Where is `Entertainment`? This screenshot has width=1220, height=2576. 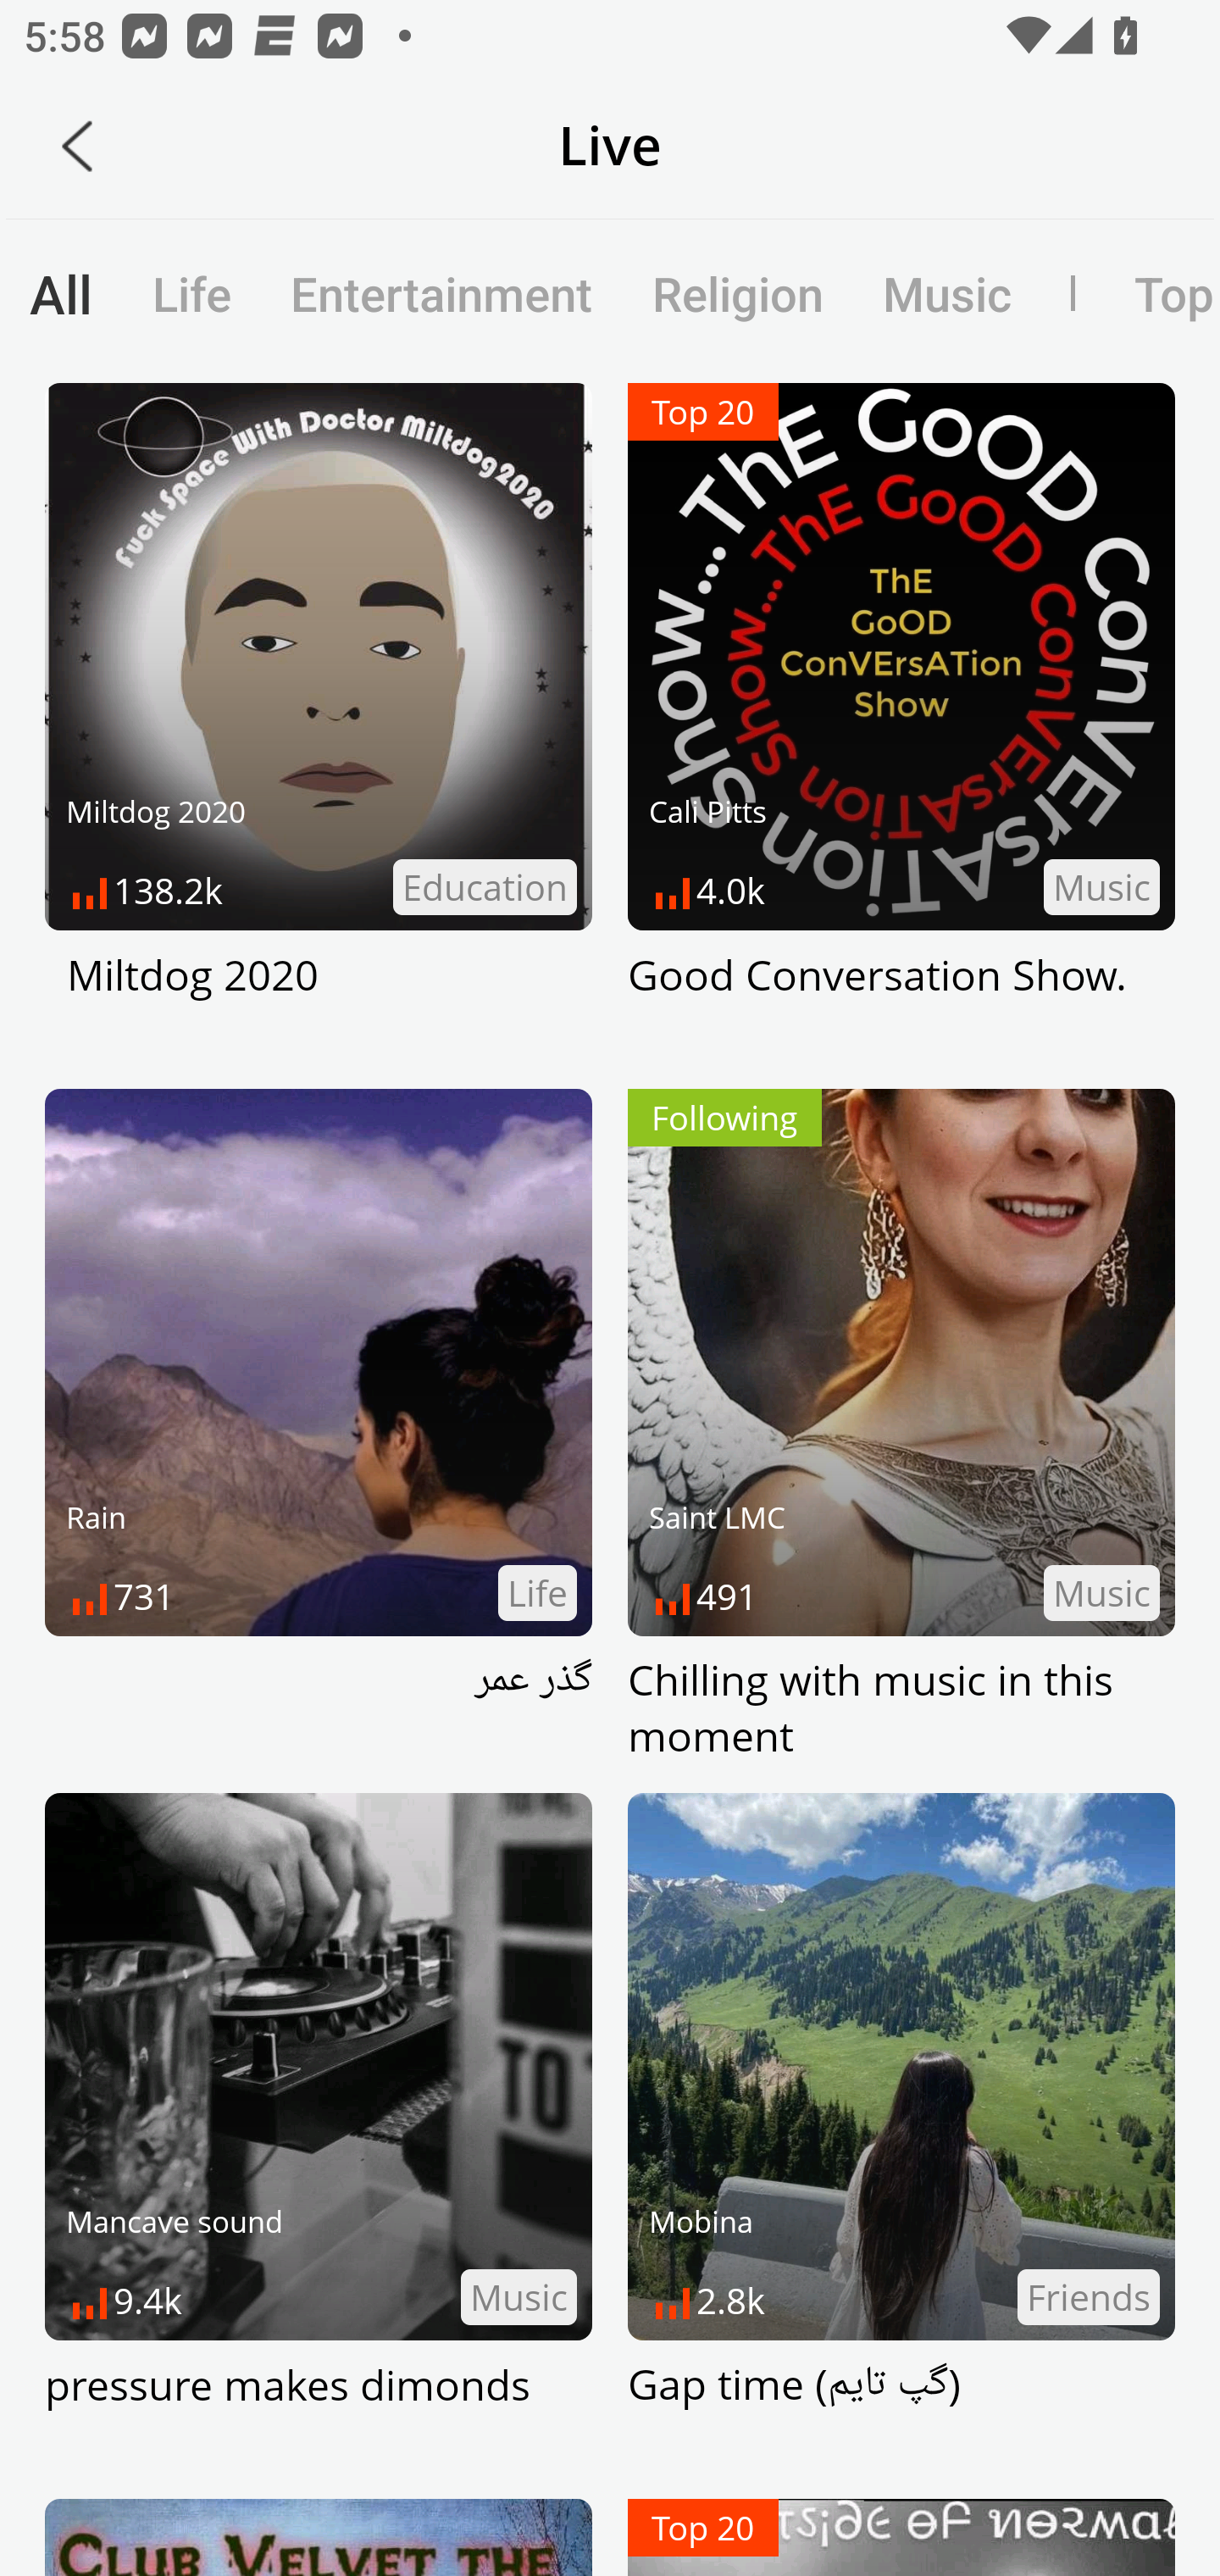
Entertainment is located at coordinates (441, 293).